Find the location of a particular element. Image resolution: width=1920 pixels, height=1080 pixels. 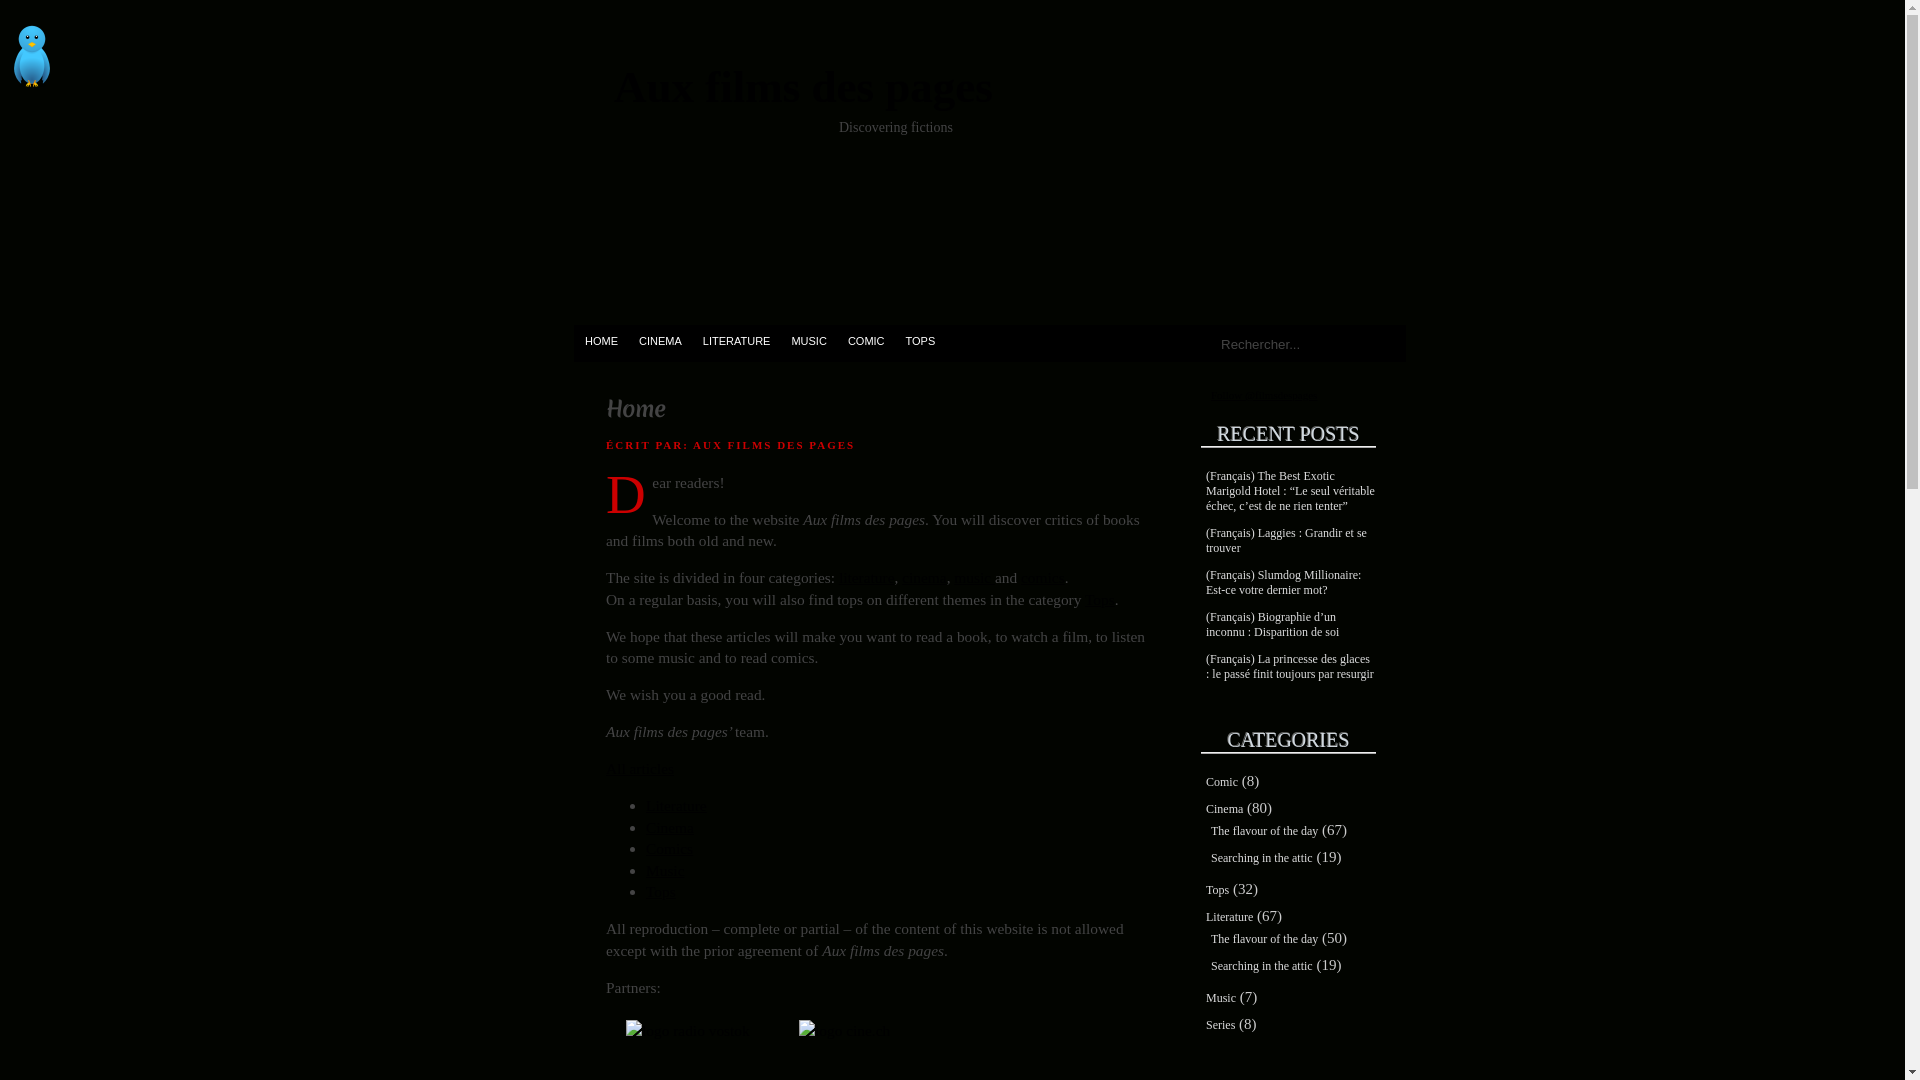

TOPS is located at coordinates (920, 340).